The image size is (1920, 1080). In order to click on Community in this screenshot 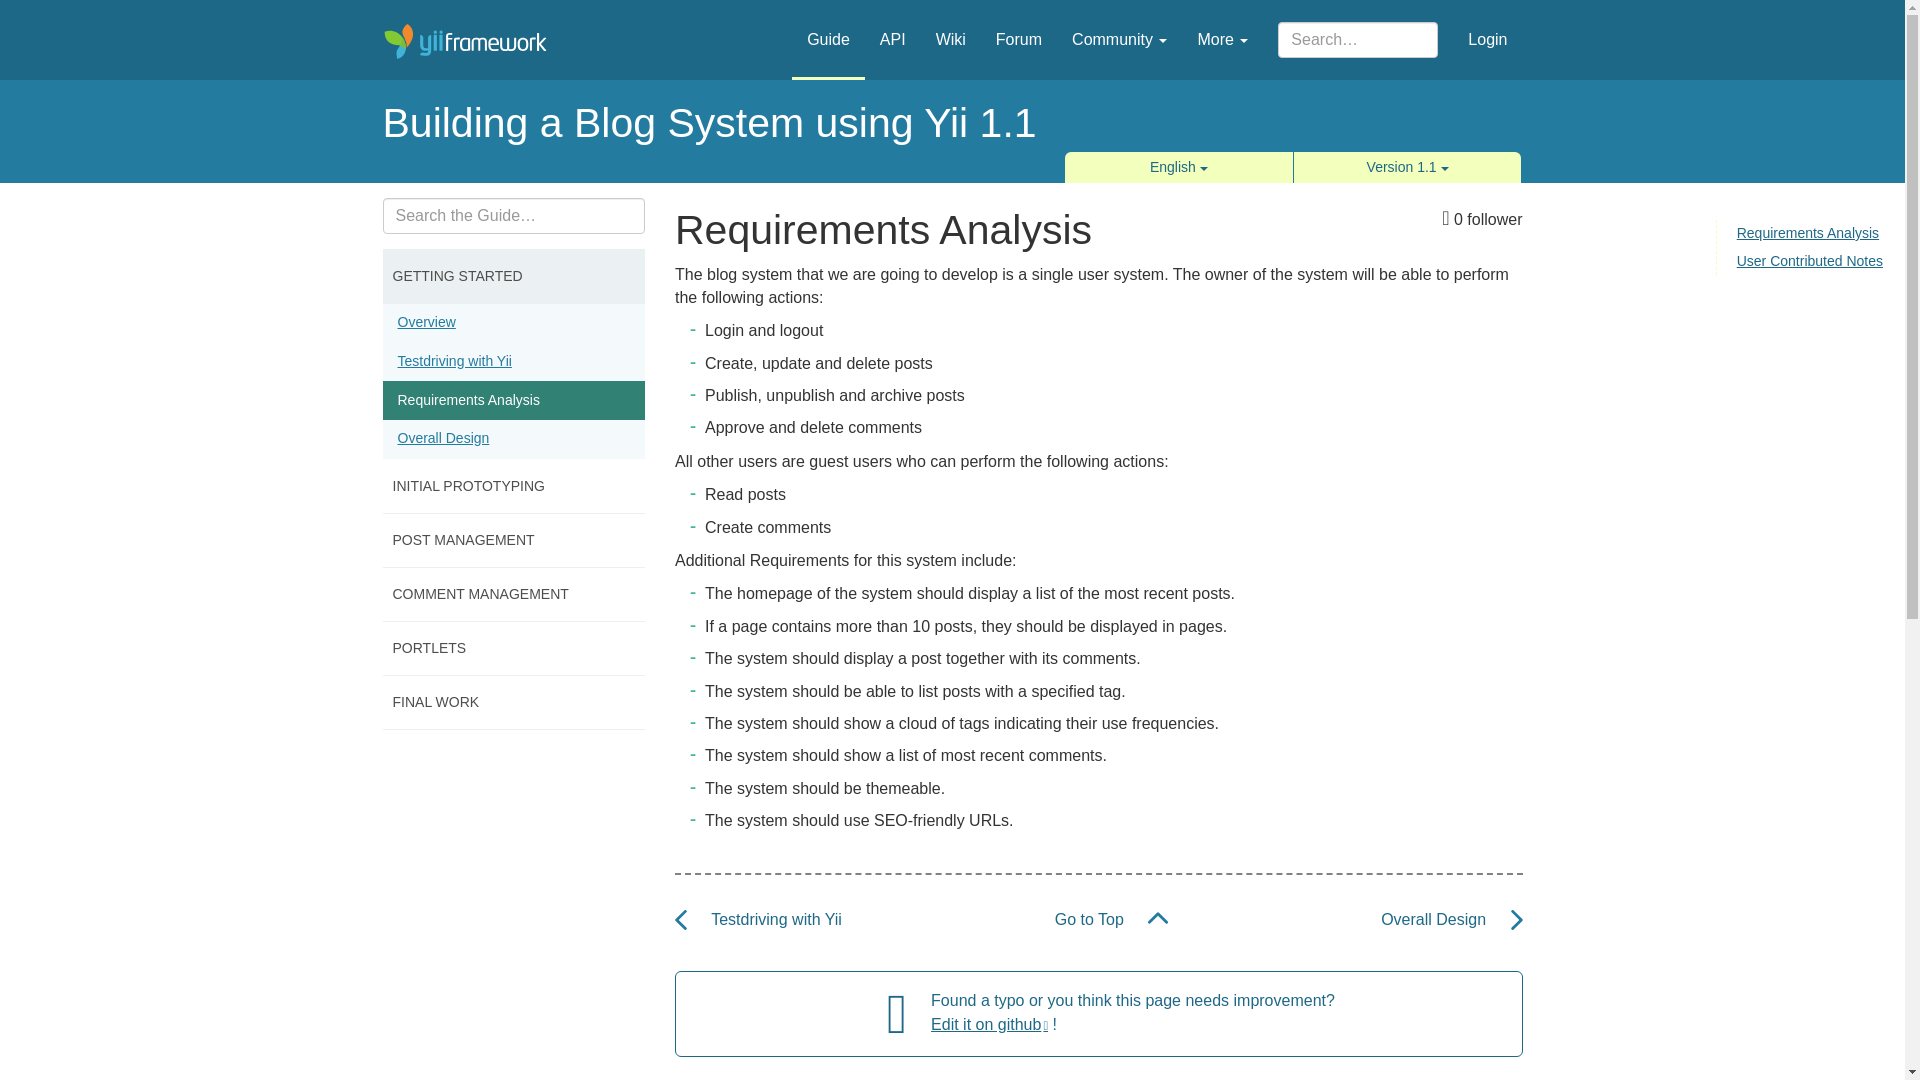, I will do `click(1120, 25)`.